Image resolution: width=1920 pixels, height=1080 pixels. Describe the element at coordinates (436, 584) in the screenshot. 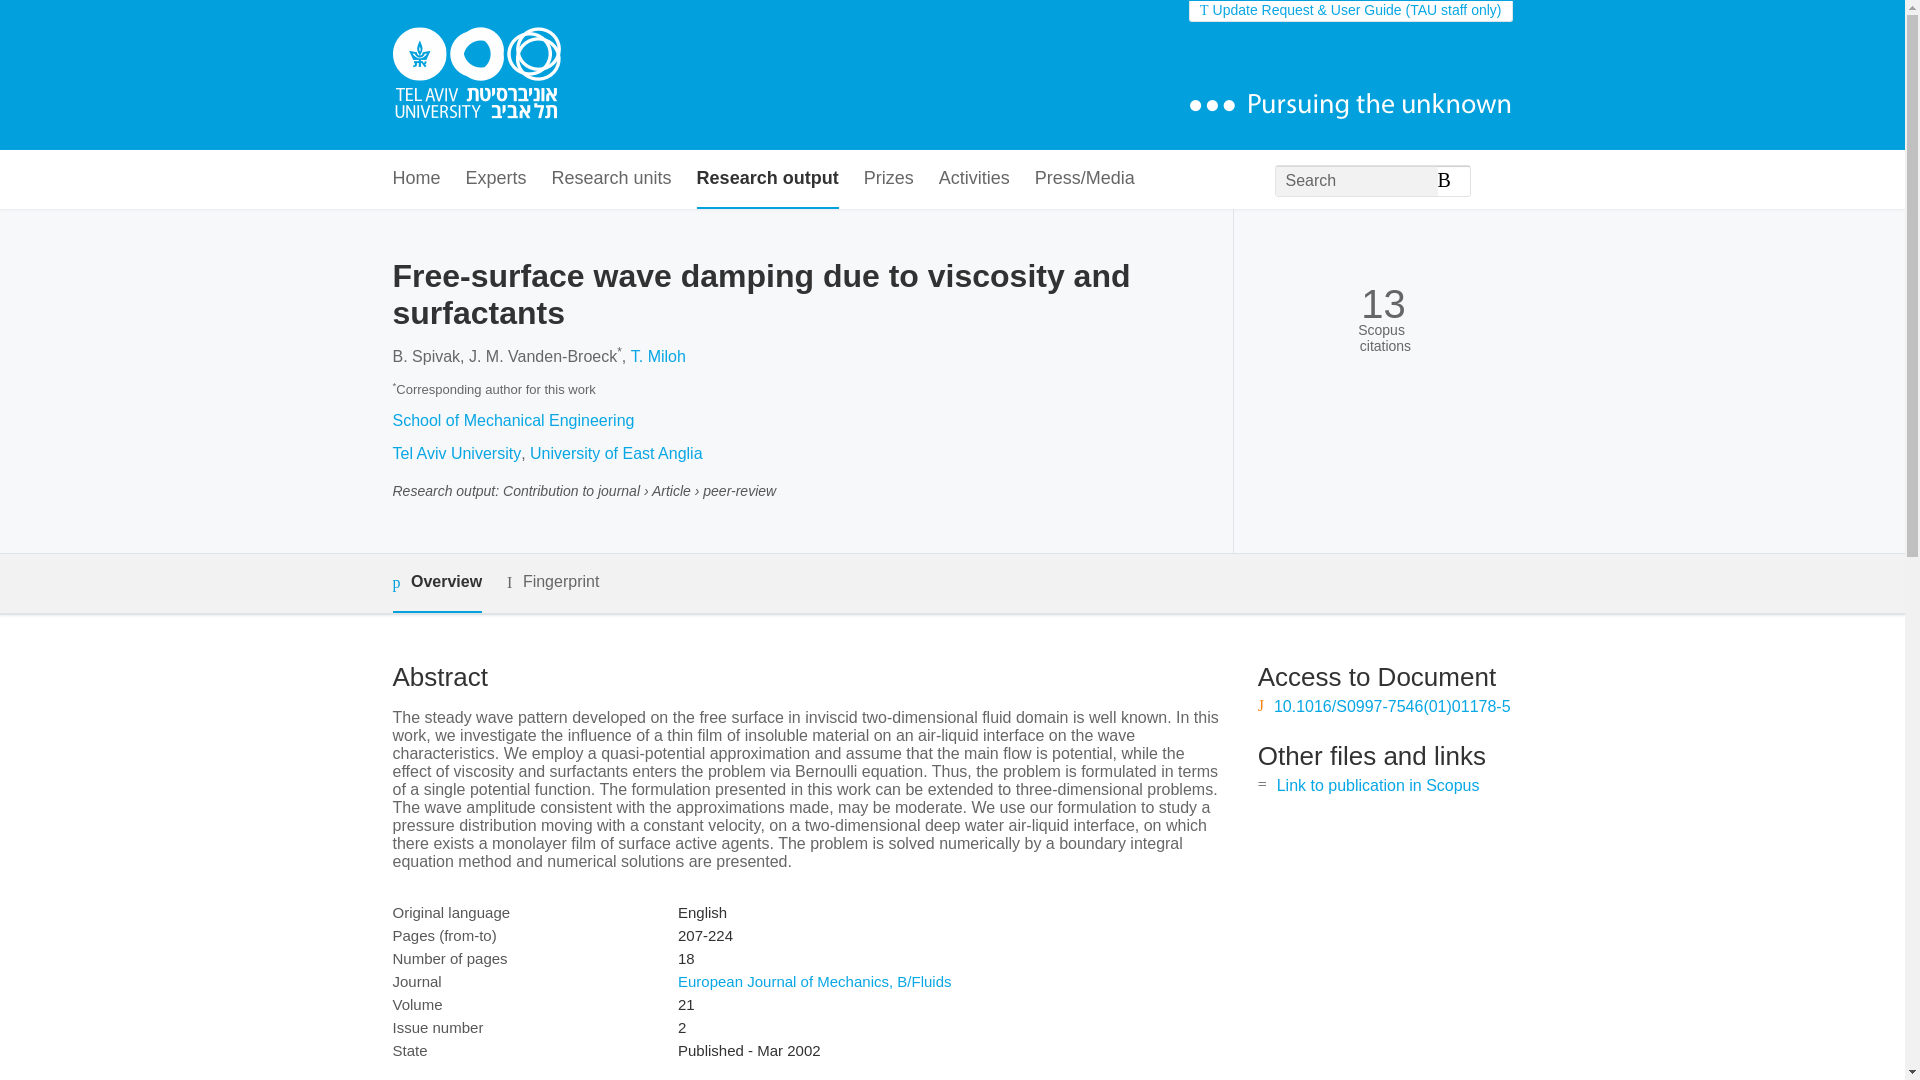

I see `Overview` at that location.